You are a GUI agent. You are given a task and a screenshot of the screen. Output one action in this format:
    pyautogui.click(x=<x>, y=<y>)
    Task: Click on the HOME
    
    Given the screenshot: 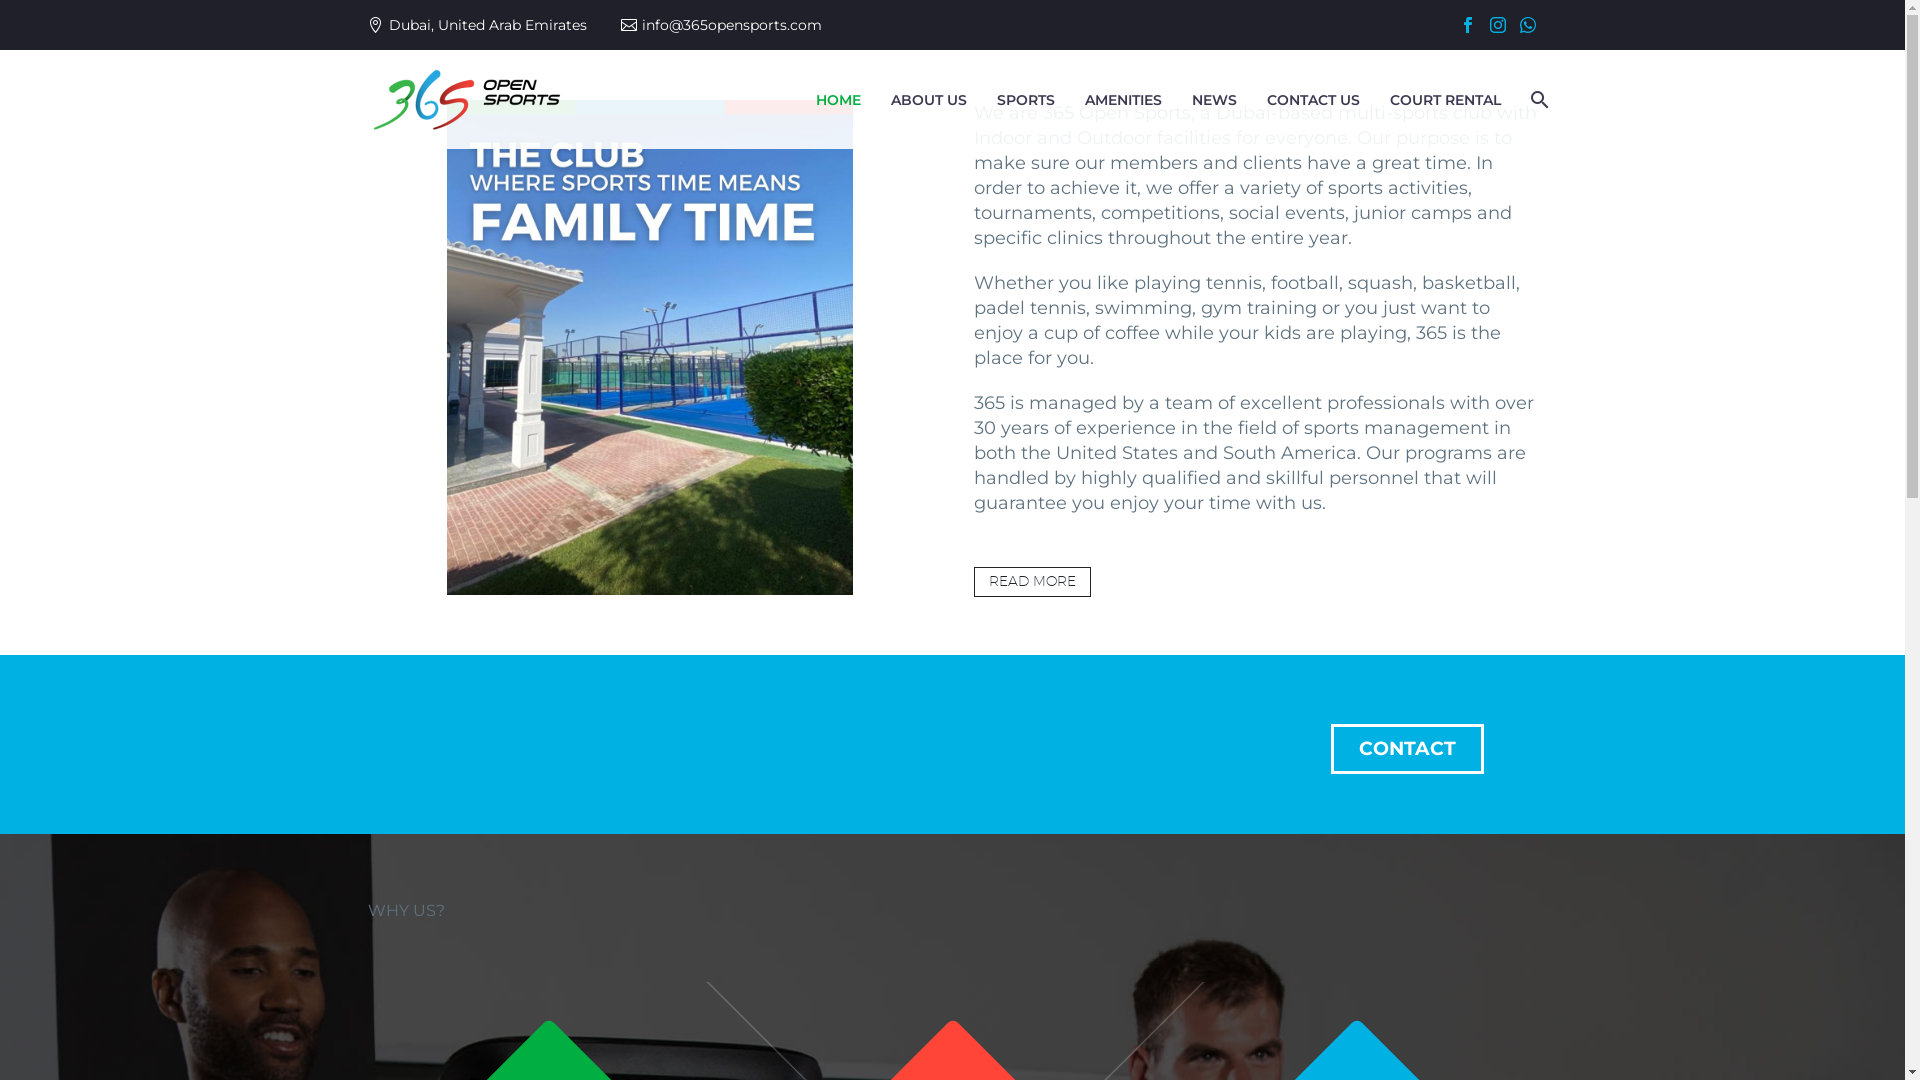 What is the action you would take?
    pyautogui.click(x=838, y=100)
    